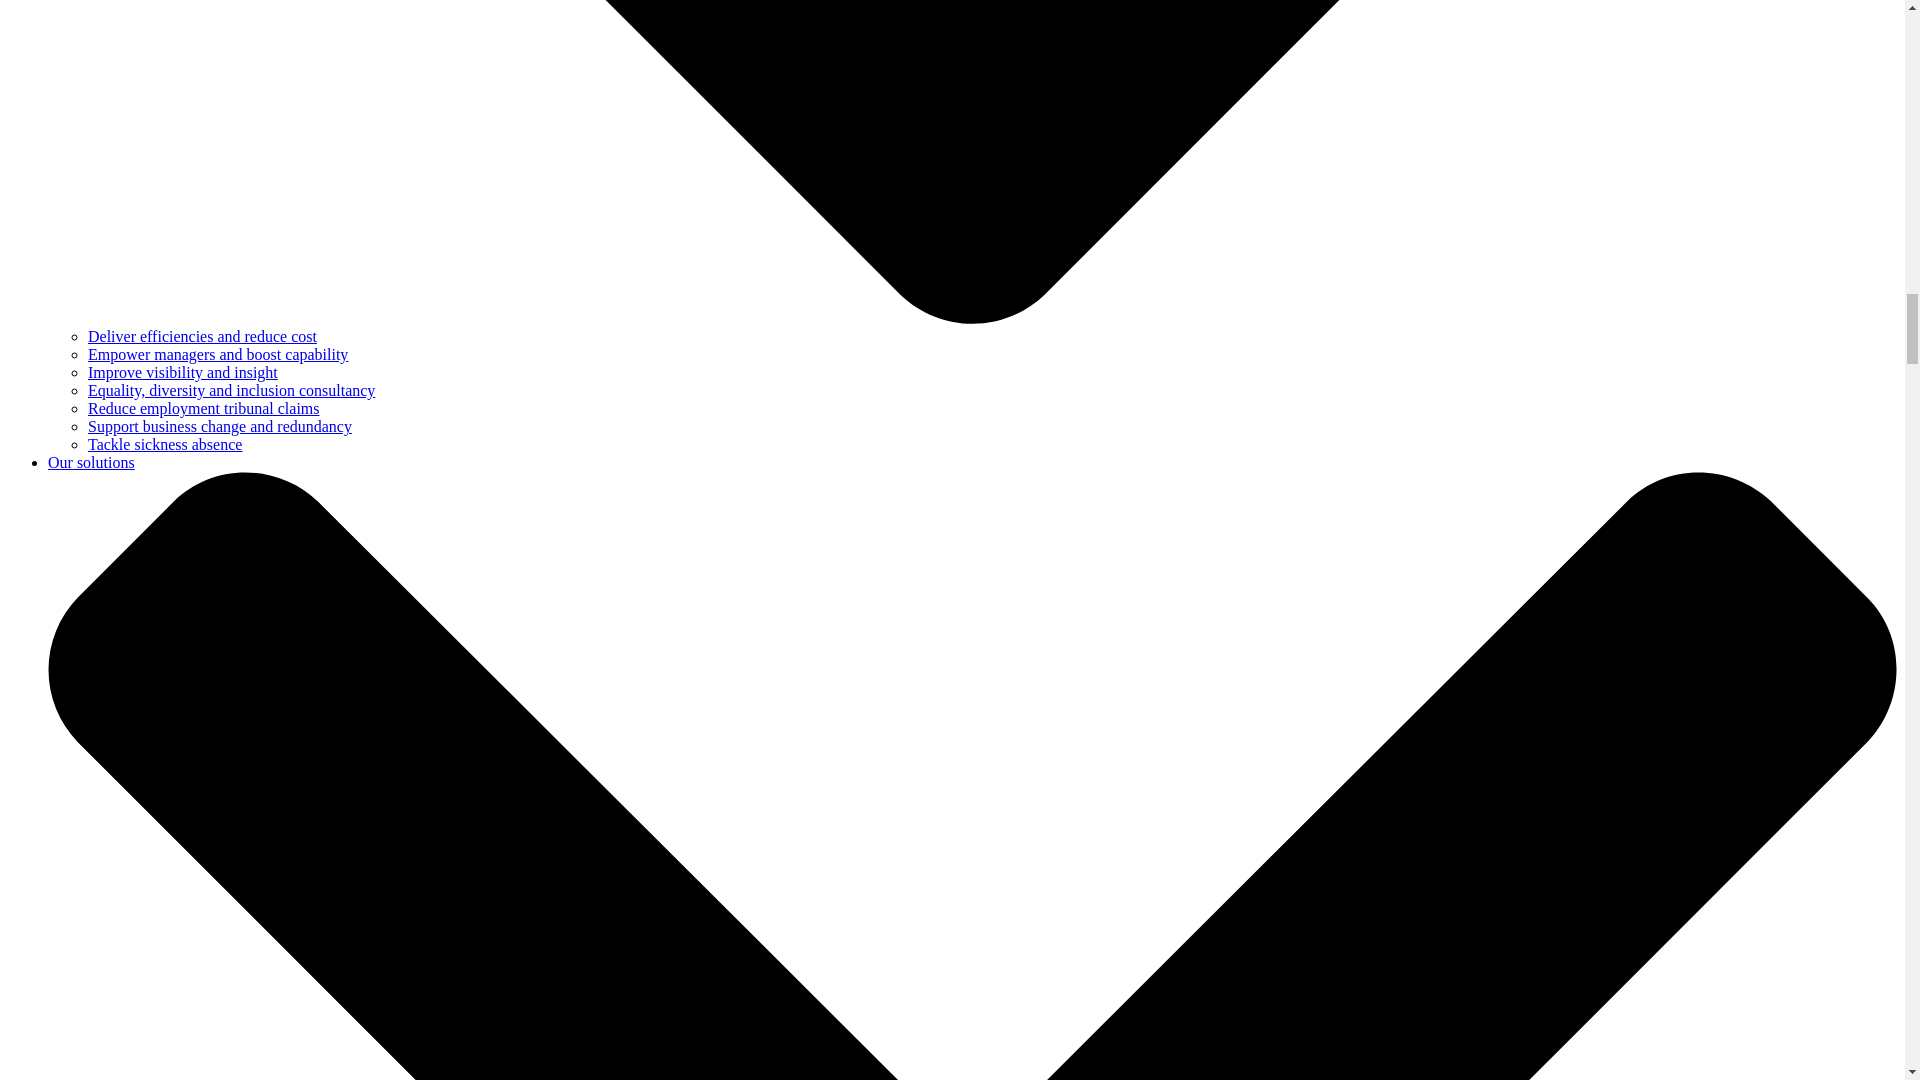 This screenshot has height=1080, width=1920. What do you see at coordinates (218, 354) in the screenshot?
I see `Empower managers and boost capability` at bounding box center [218, 354].